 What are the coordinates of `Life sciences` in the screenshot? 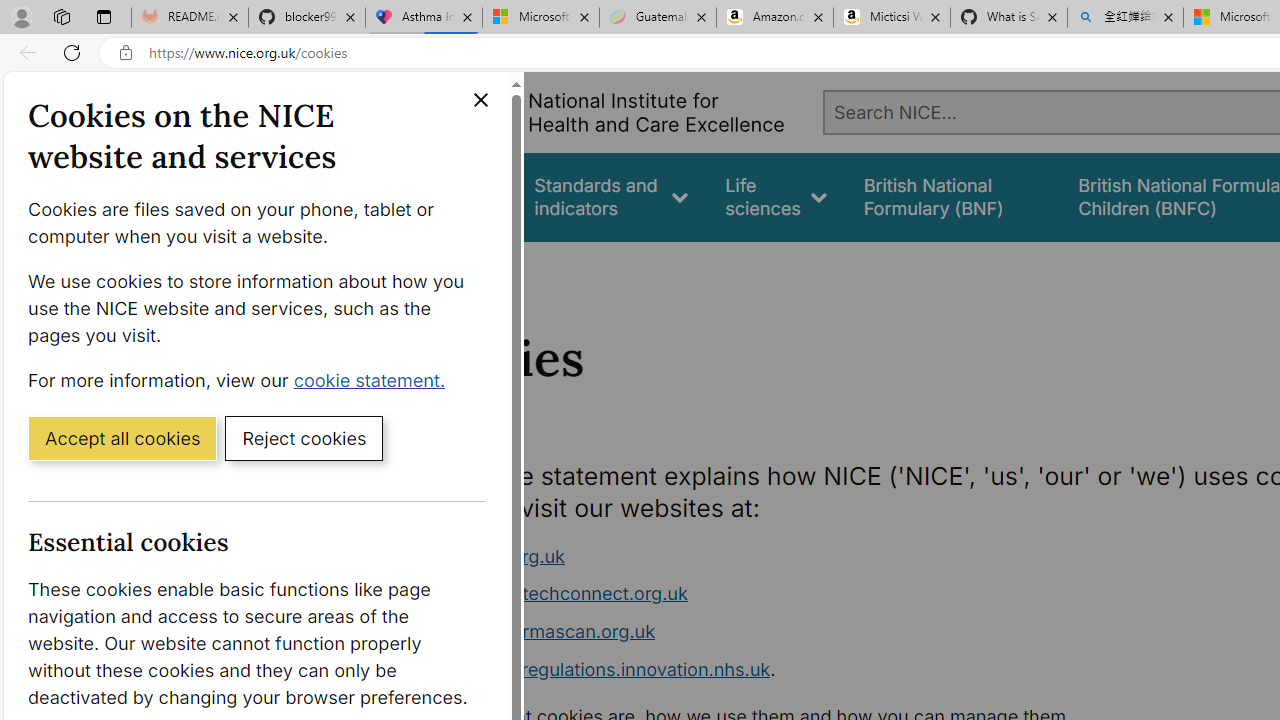 It's located at (776, 196).